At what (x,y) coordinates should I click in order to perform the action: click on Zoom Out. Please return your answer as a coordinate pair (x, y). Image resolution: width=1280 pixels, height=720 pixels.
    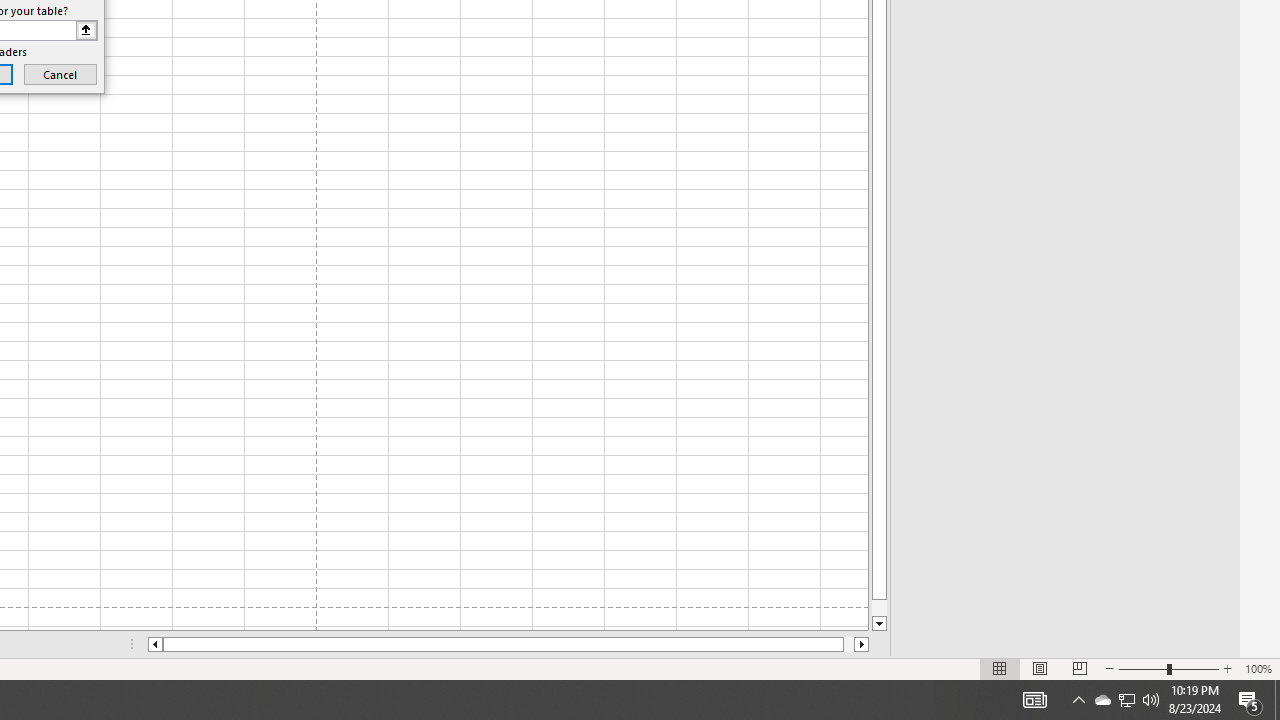
    Looking at the image, I should click on (1142, 668).